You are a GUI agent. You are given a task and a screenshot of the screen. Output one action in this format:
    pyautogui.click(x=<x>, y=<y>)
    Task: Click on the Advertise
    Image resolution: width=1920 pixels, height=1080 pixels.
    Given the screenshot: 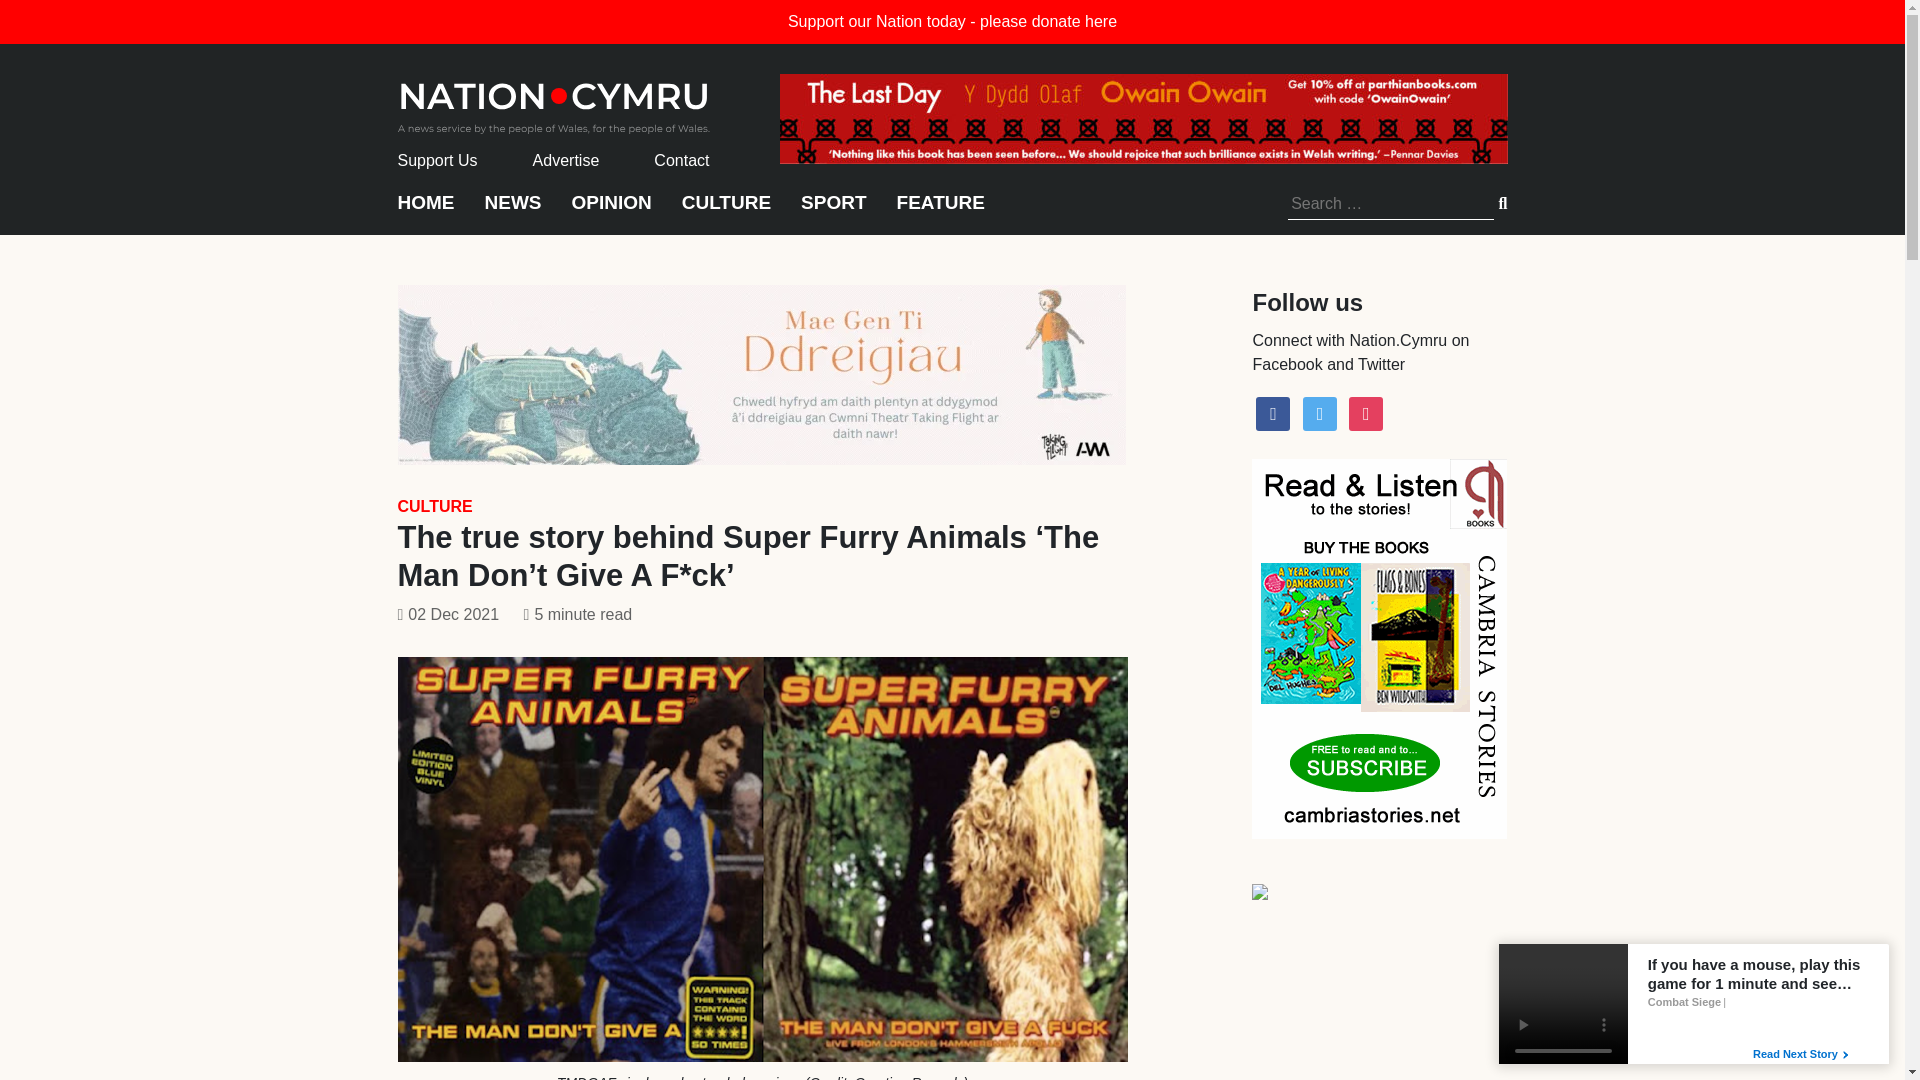 What is the action you would take?
    pyautogui.click(x=566, y=160)
    